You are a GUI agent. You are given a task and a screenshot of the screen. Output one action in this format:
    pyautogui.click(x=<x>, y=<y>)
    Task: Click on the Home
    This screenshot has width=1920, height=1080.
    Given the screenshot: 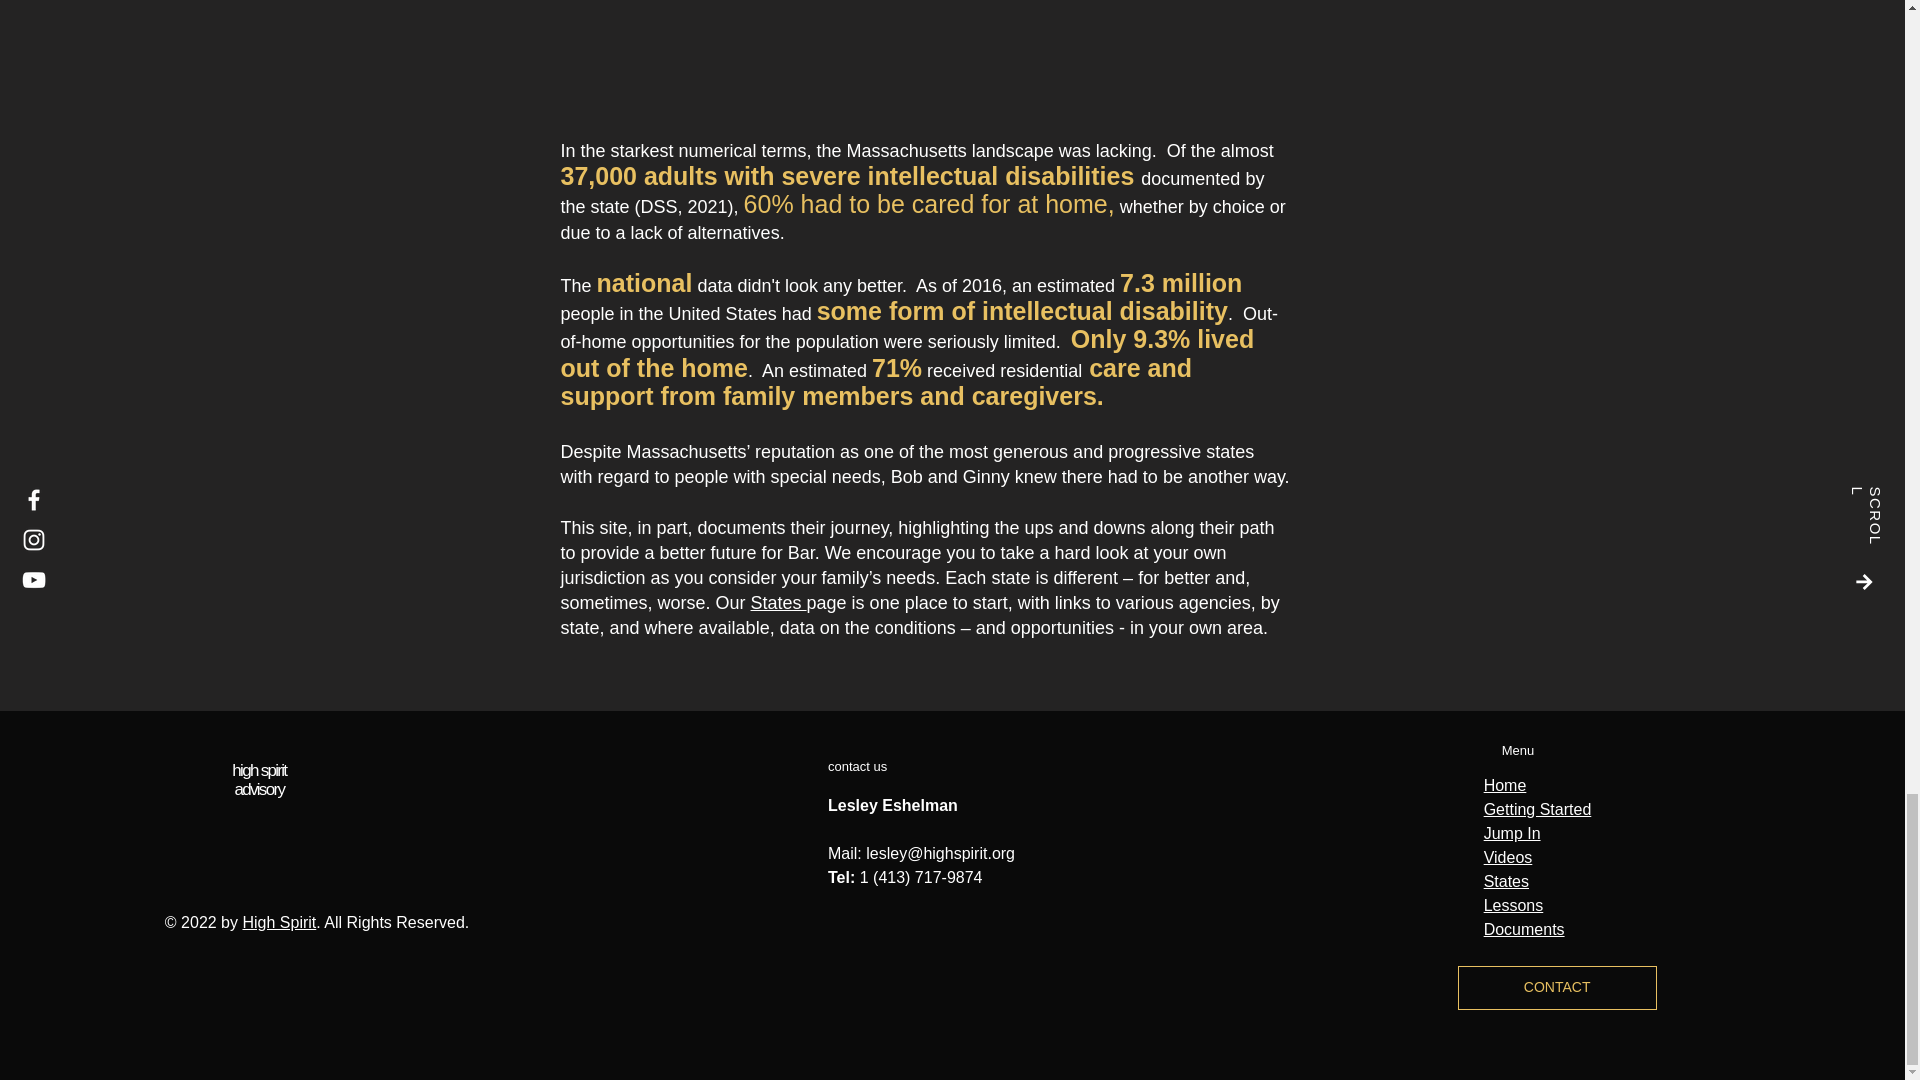 What is the action you would take?
    pyautogui.click(x=1505, y=784)
    